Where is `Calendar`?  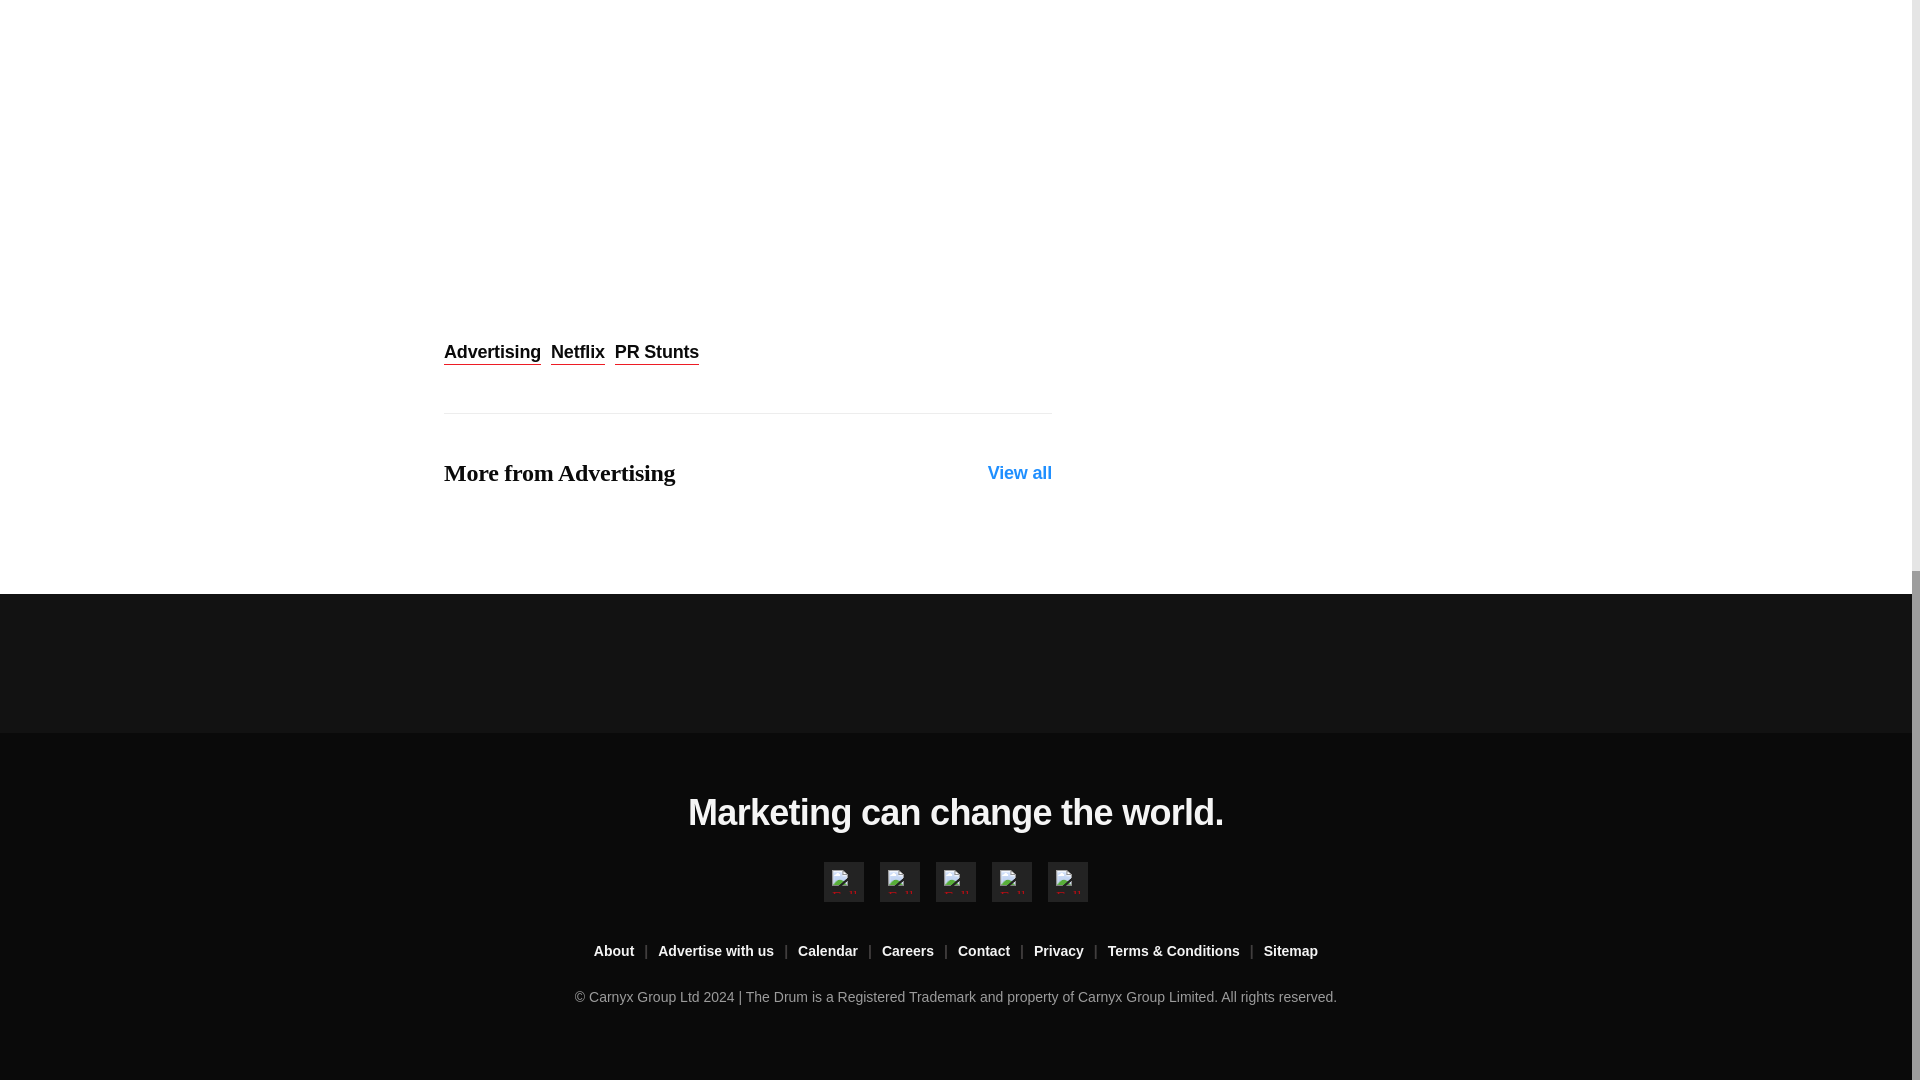 Calendar is located at coordinates (840, 952).